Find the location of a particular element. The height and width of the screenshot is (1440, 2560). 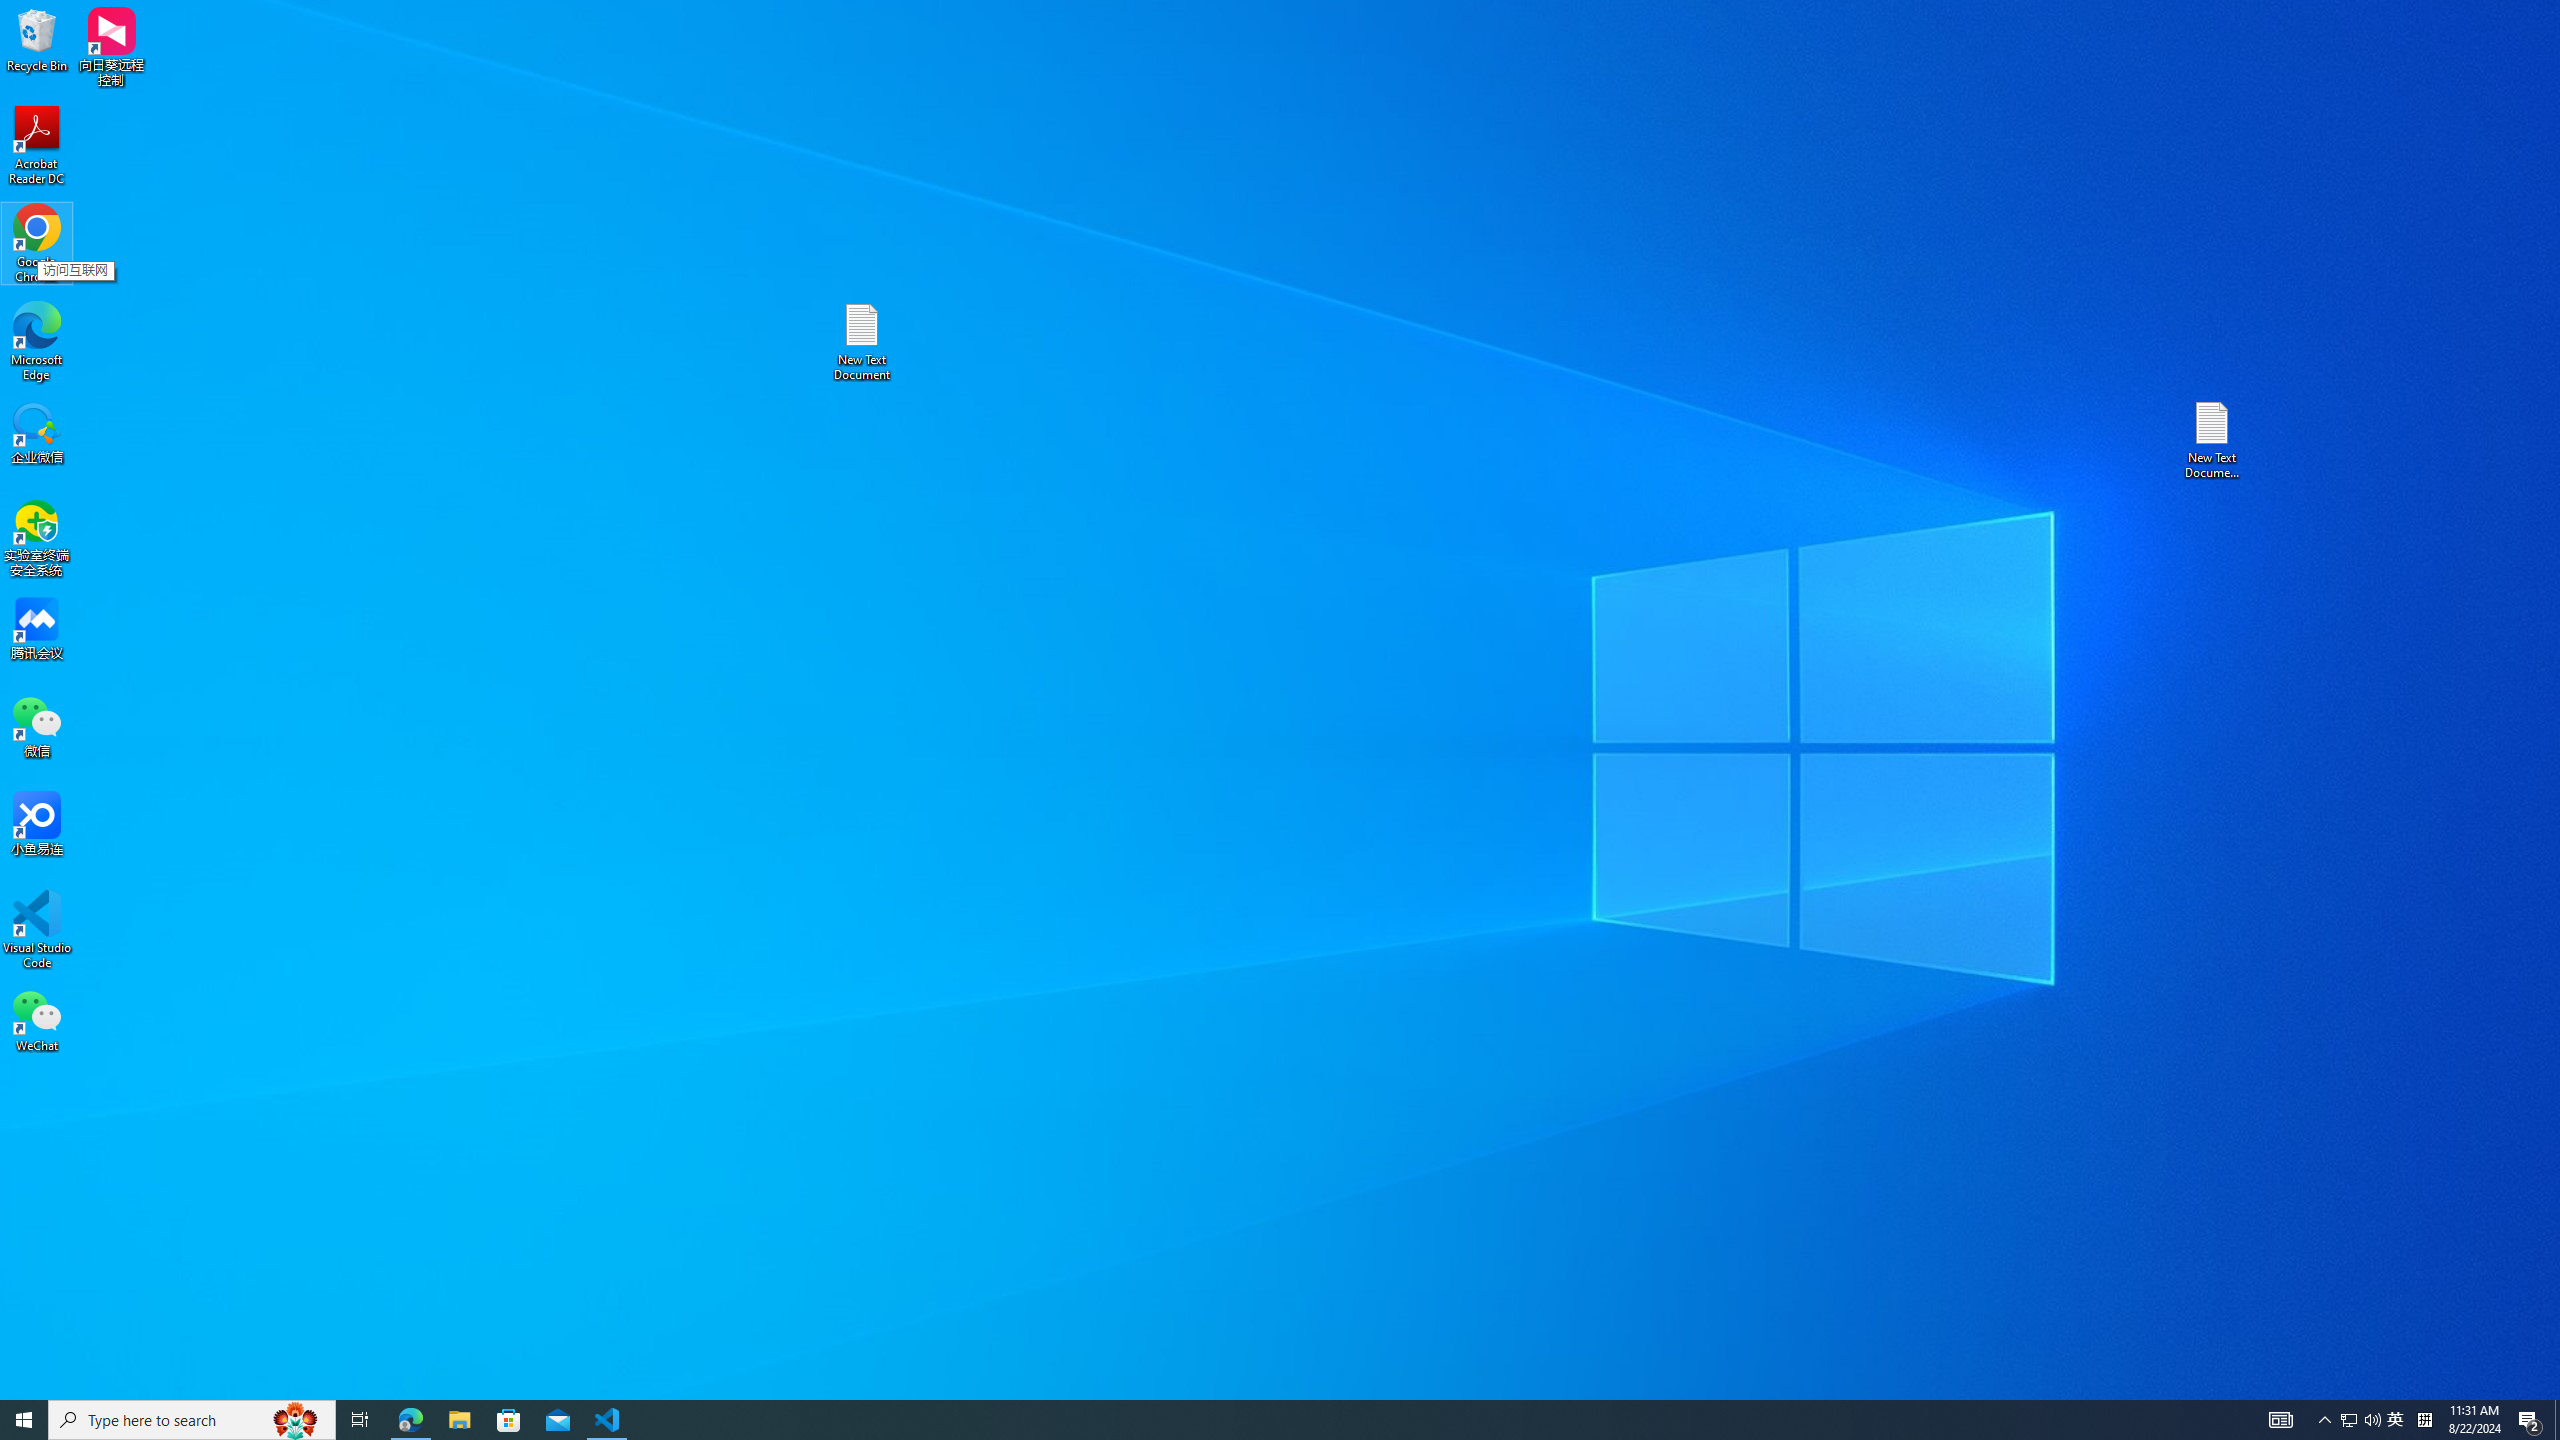

Show desktop is located at coordinates (2557, 1420).